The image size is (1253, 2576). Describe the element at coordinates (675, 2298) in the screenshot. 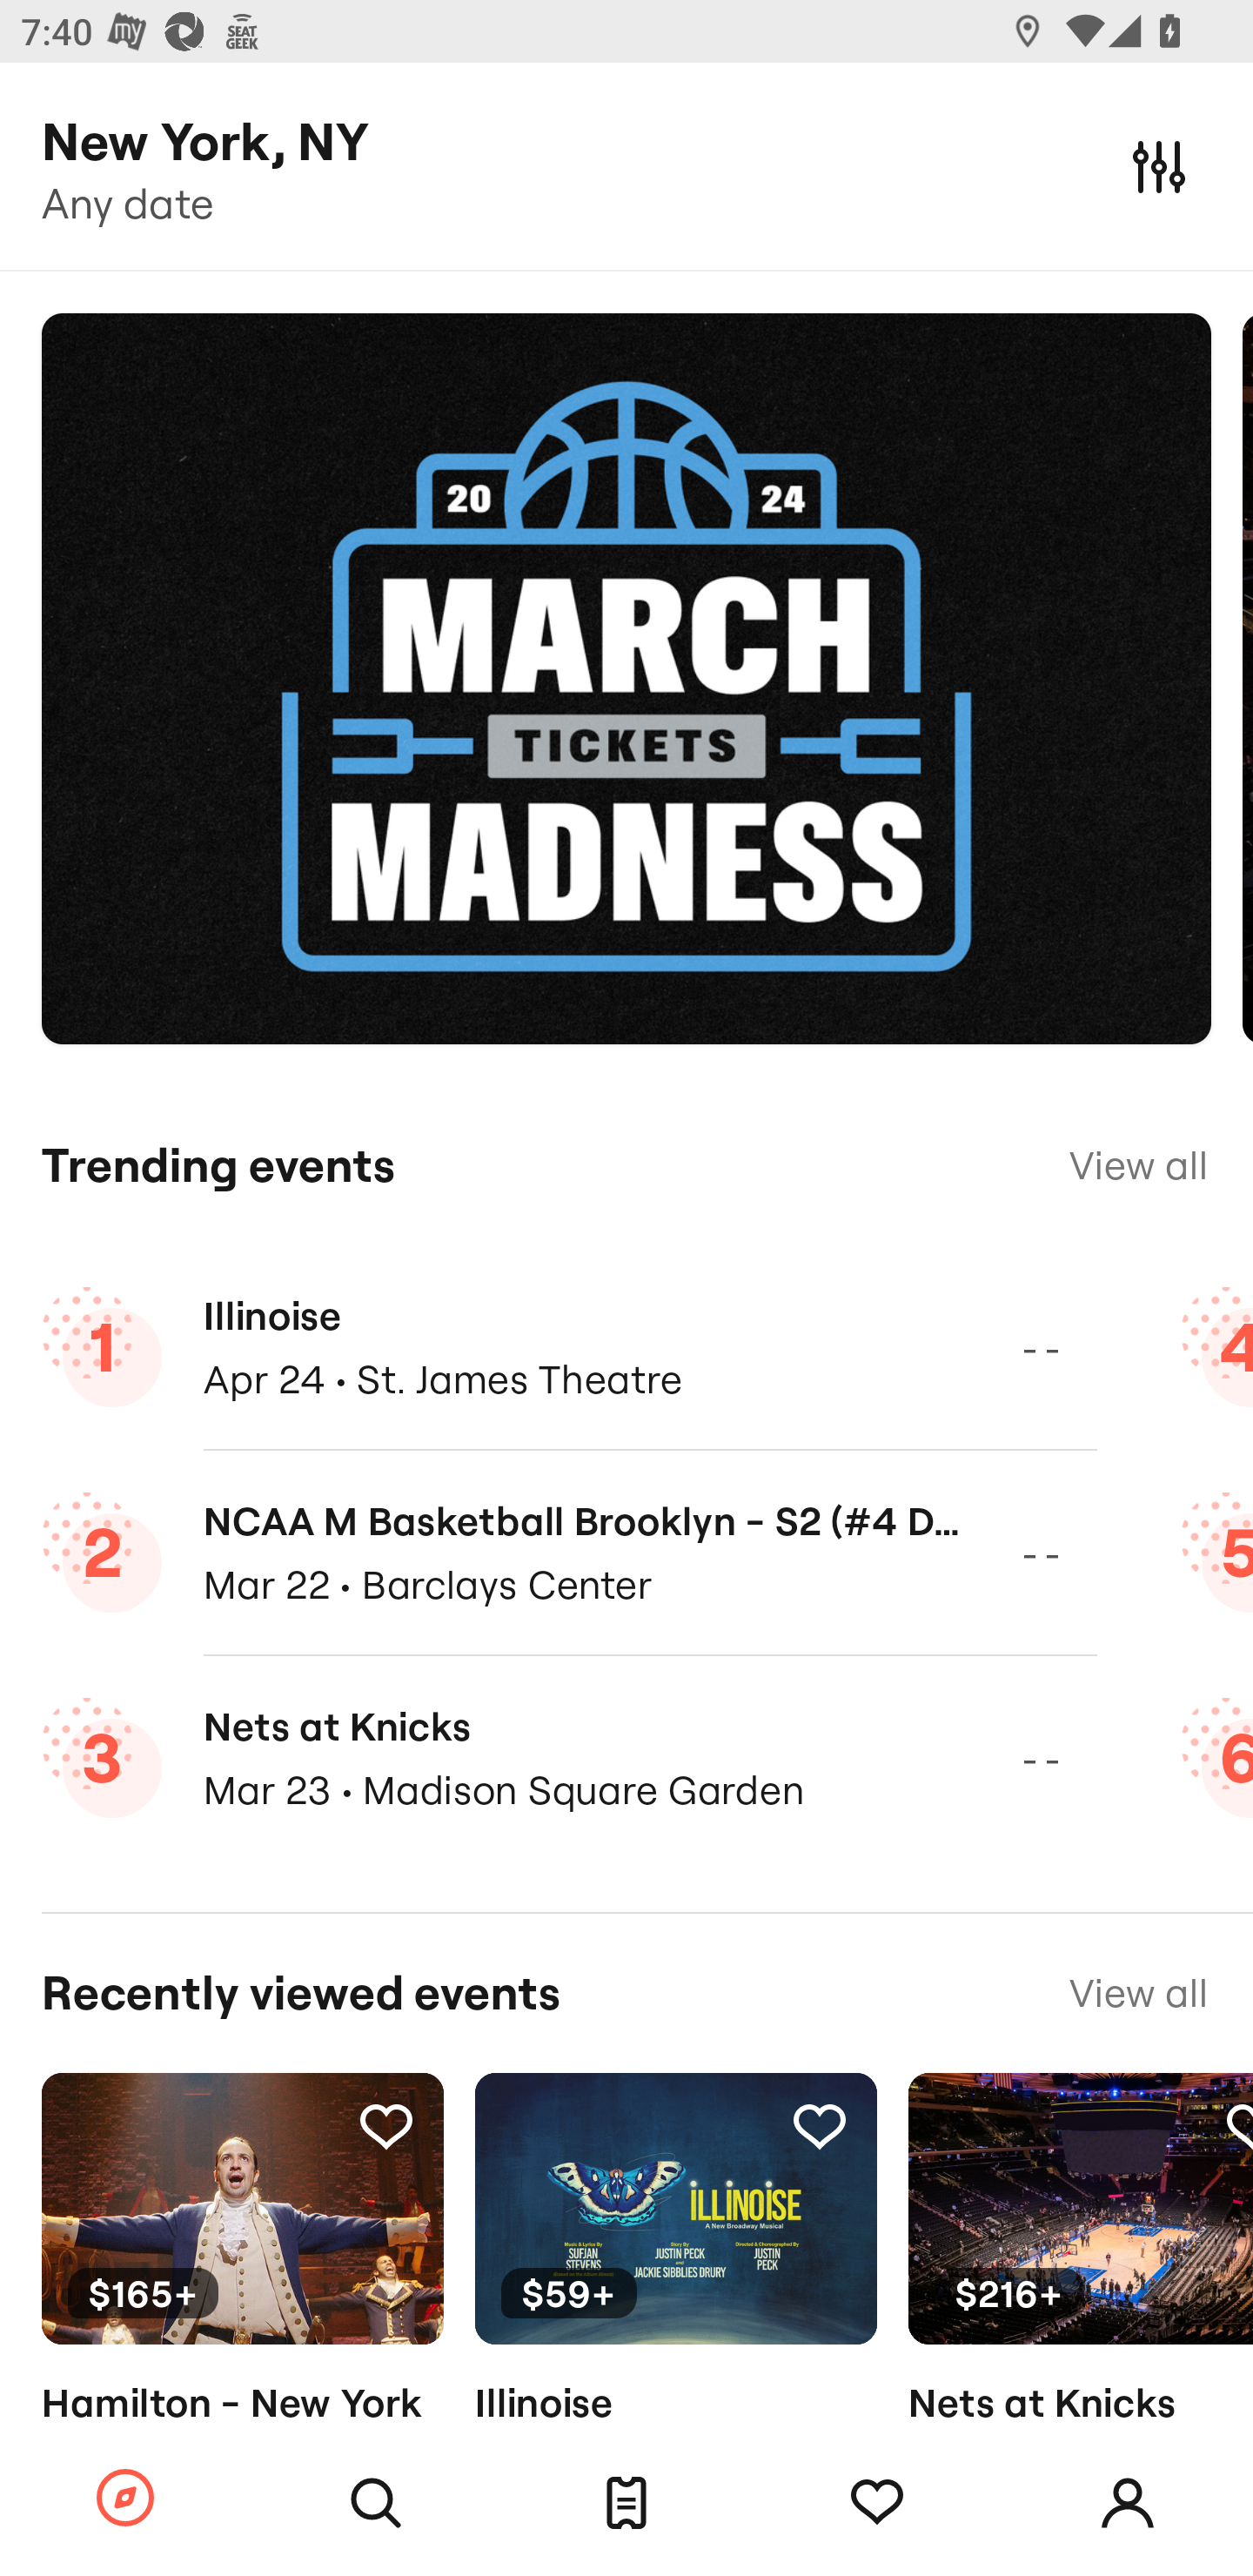

I see `Tracking $59+ Illinoise Wed, Apr 24, 8 PM` at that location.